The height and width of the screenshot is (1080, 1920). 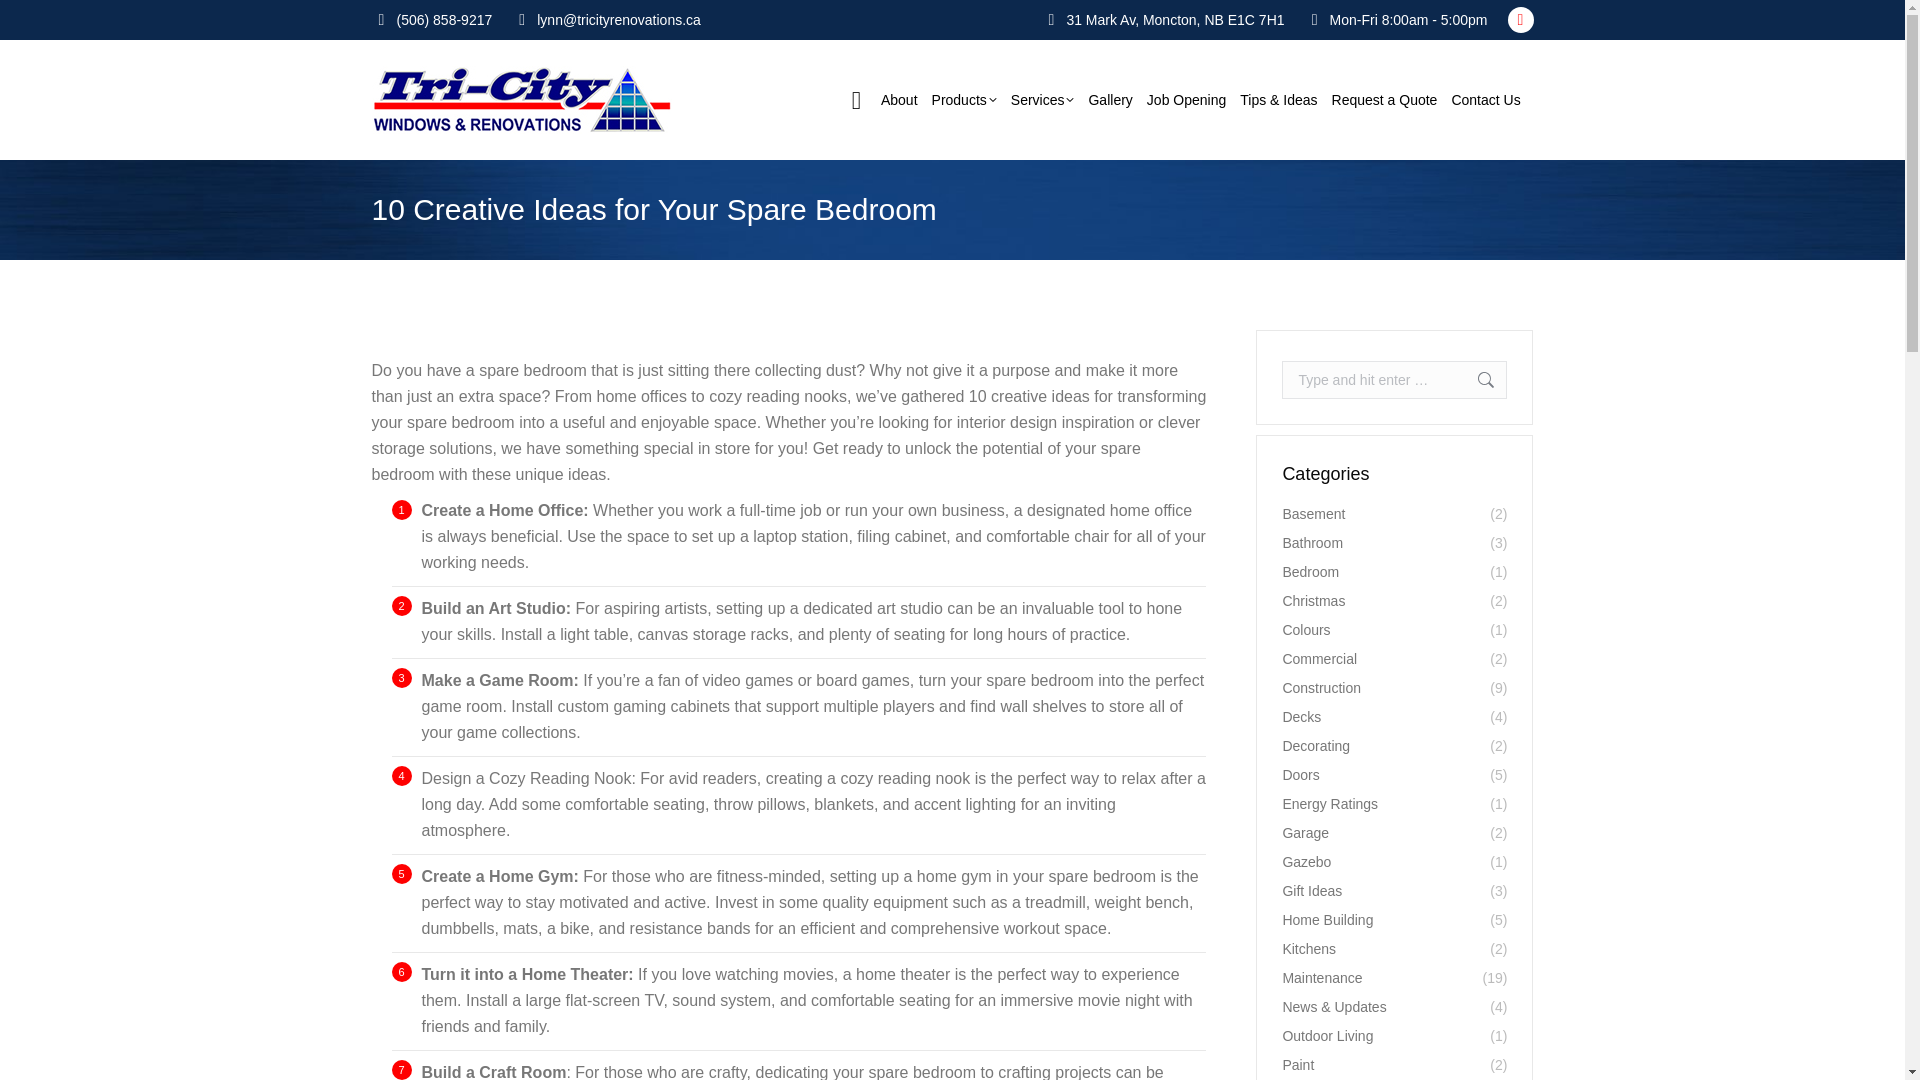 I want to click on Contact Us, so click(x=1484, y=100).